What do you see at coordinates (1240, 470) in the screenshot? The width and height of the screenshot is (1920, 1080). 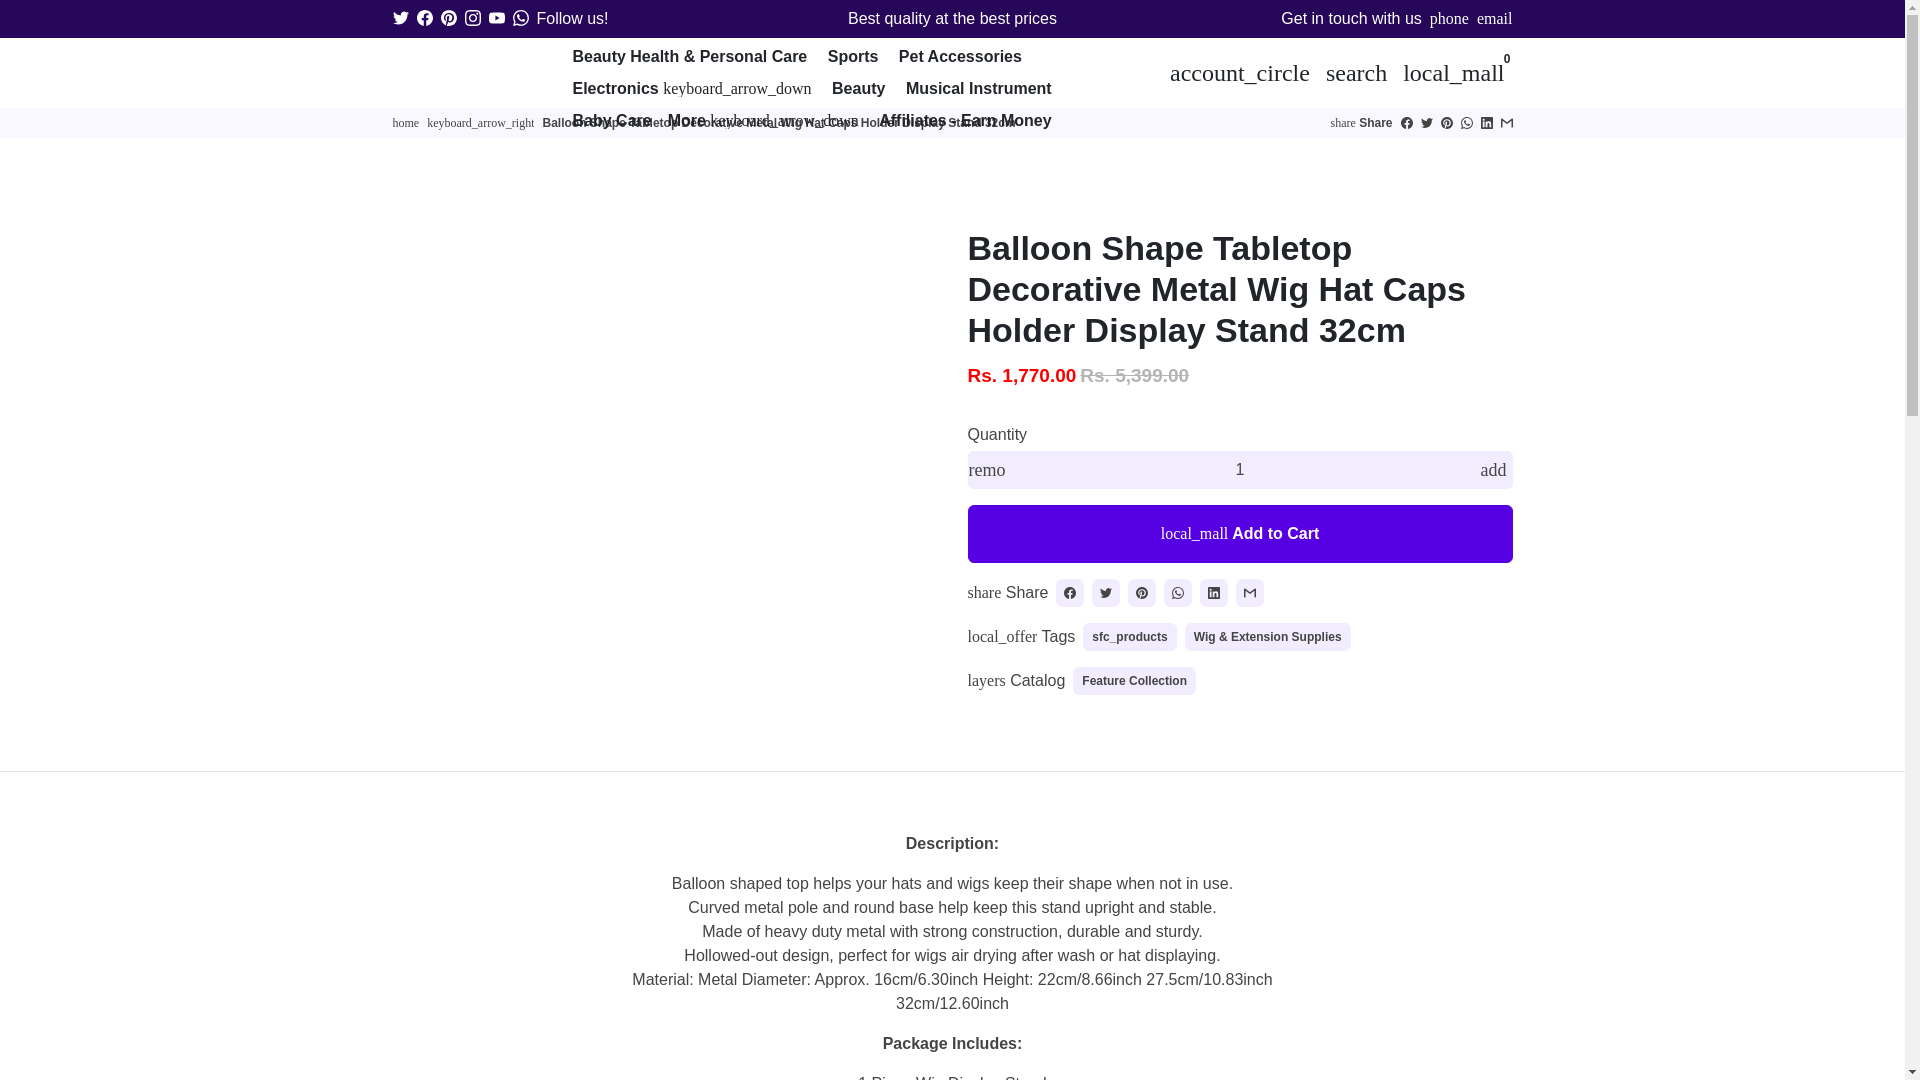 I see `1` at bounding box center [1240, 470].